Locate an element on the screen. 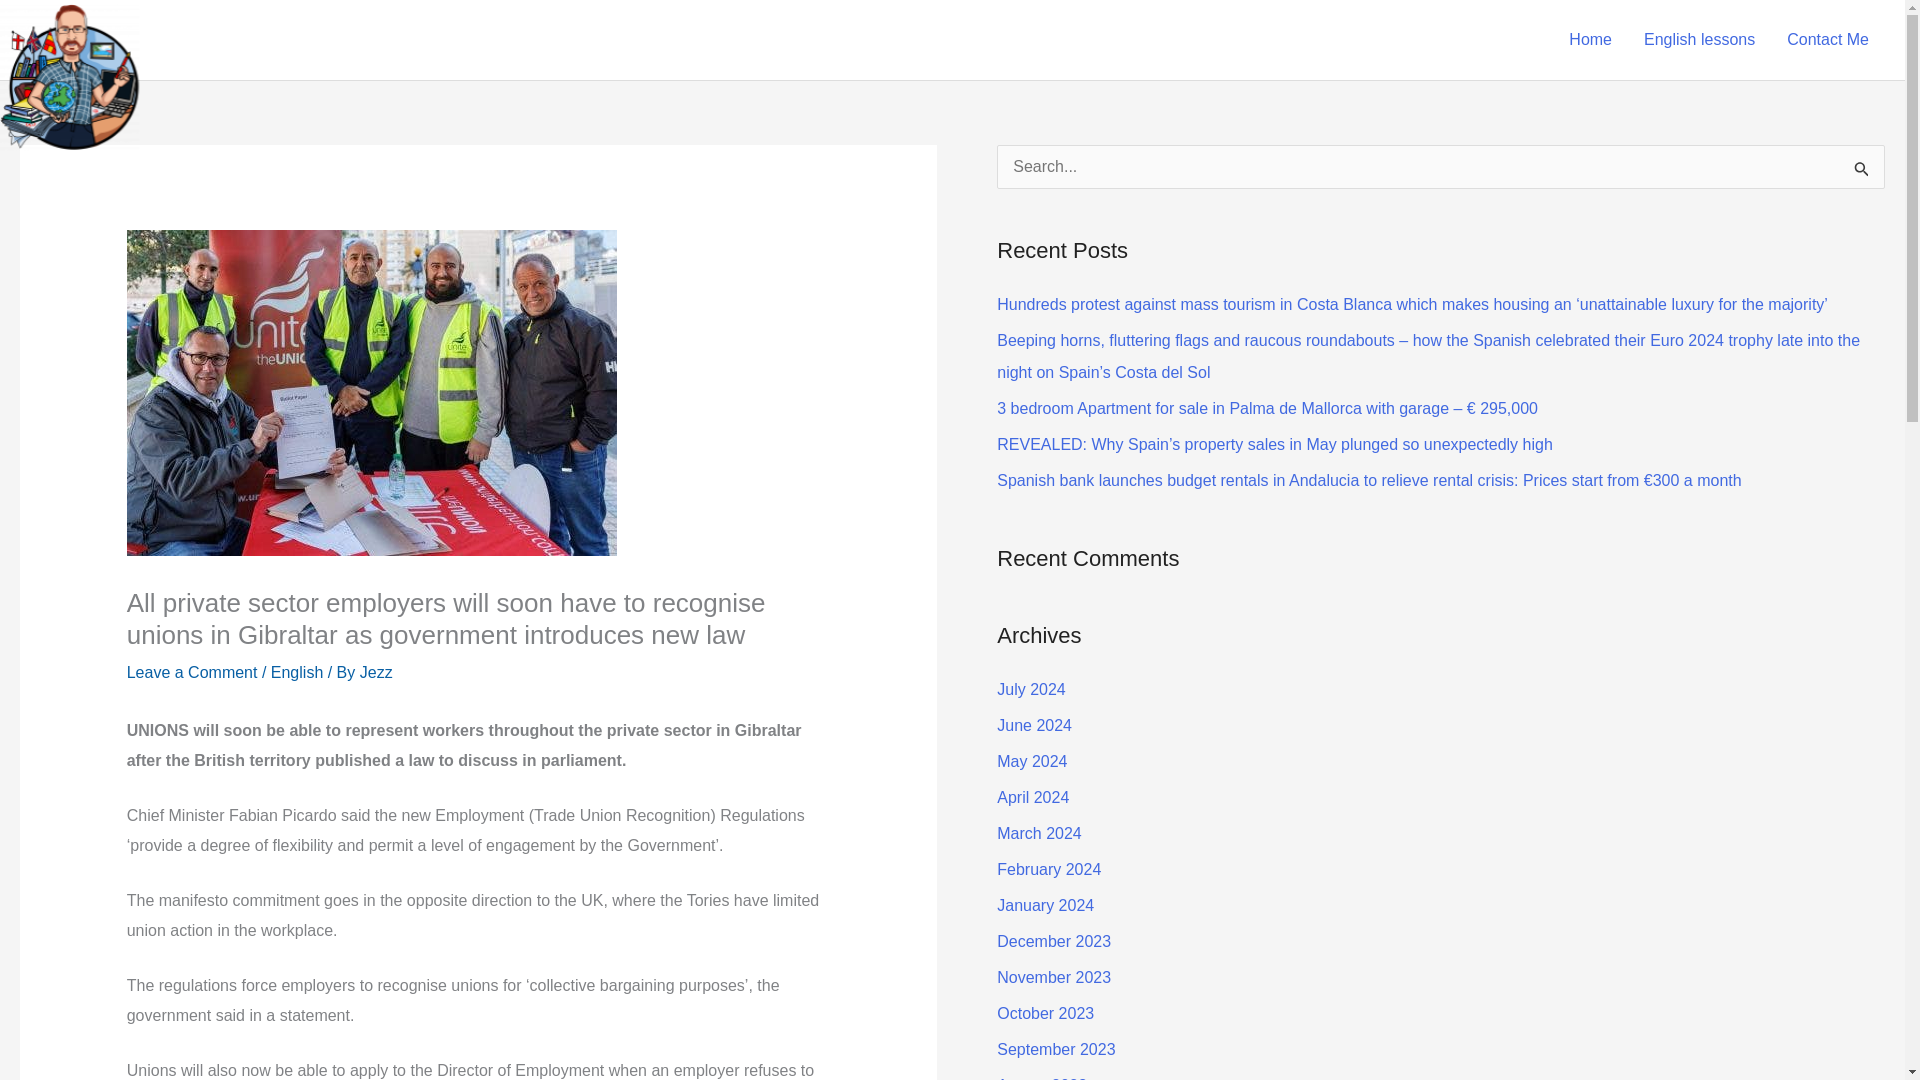 The image size is (1920, 1080). May 2024 is located at coordinates (1032, 761).